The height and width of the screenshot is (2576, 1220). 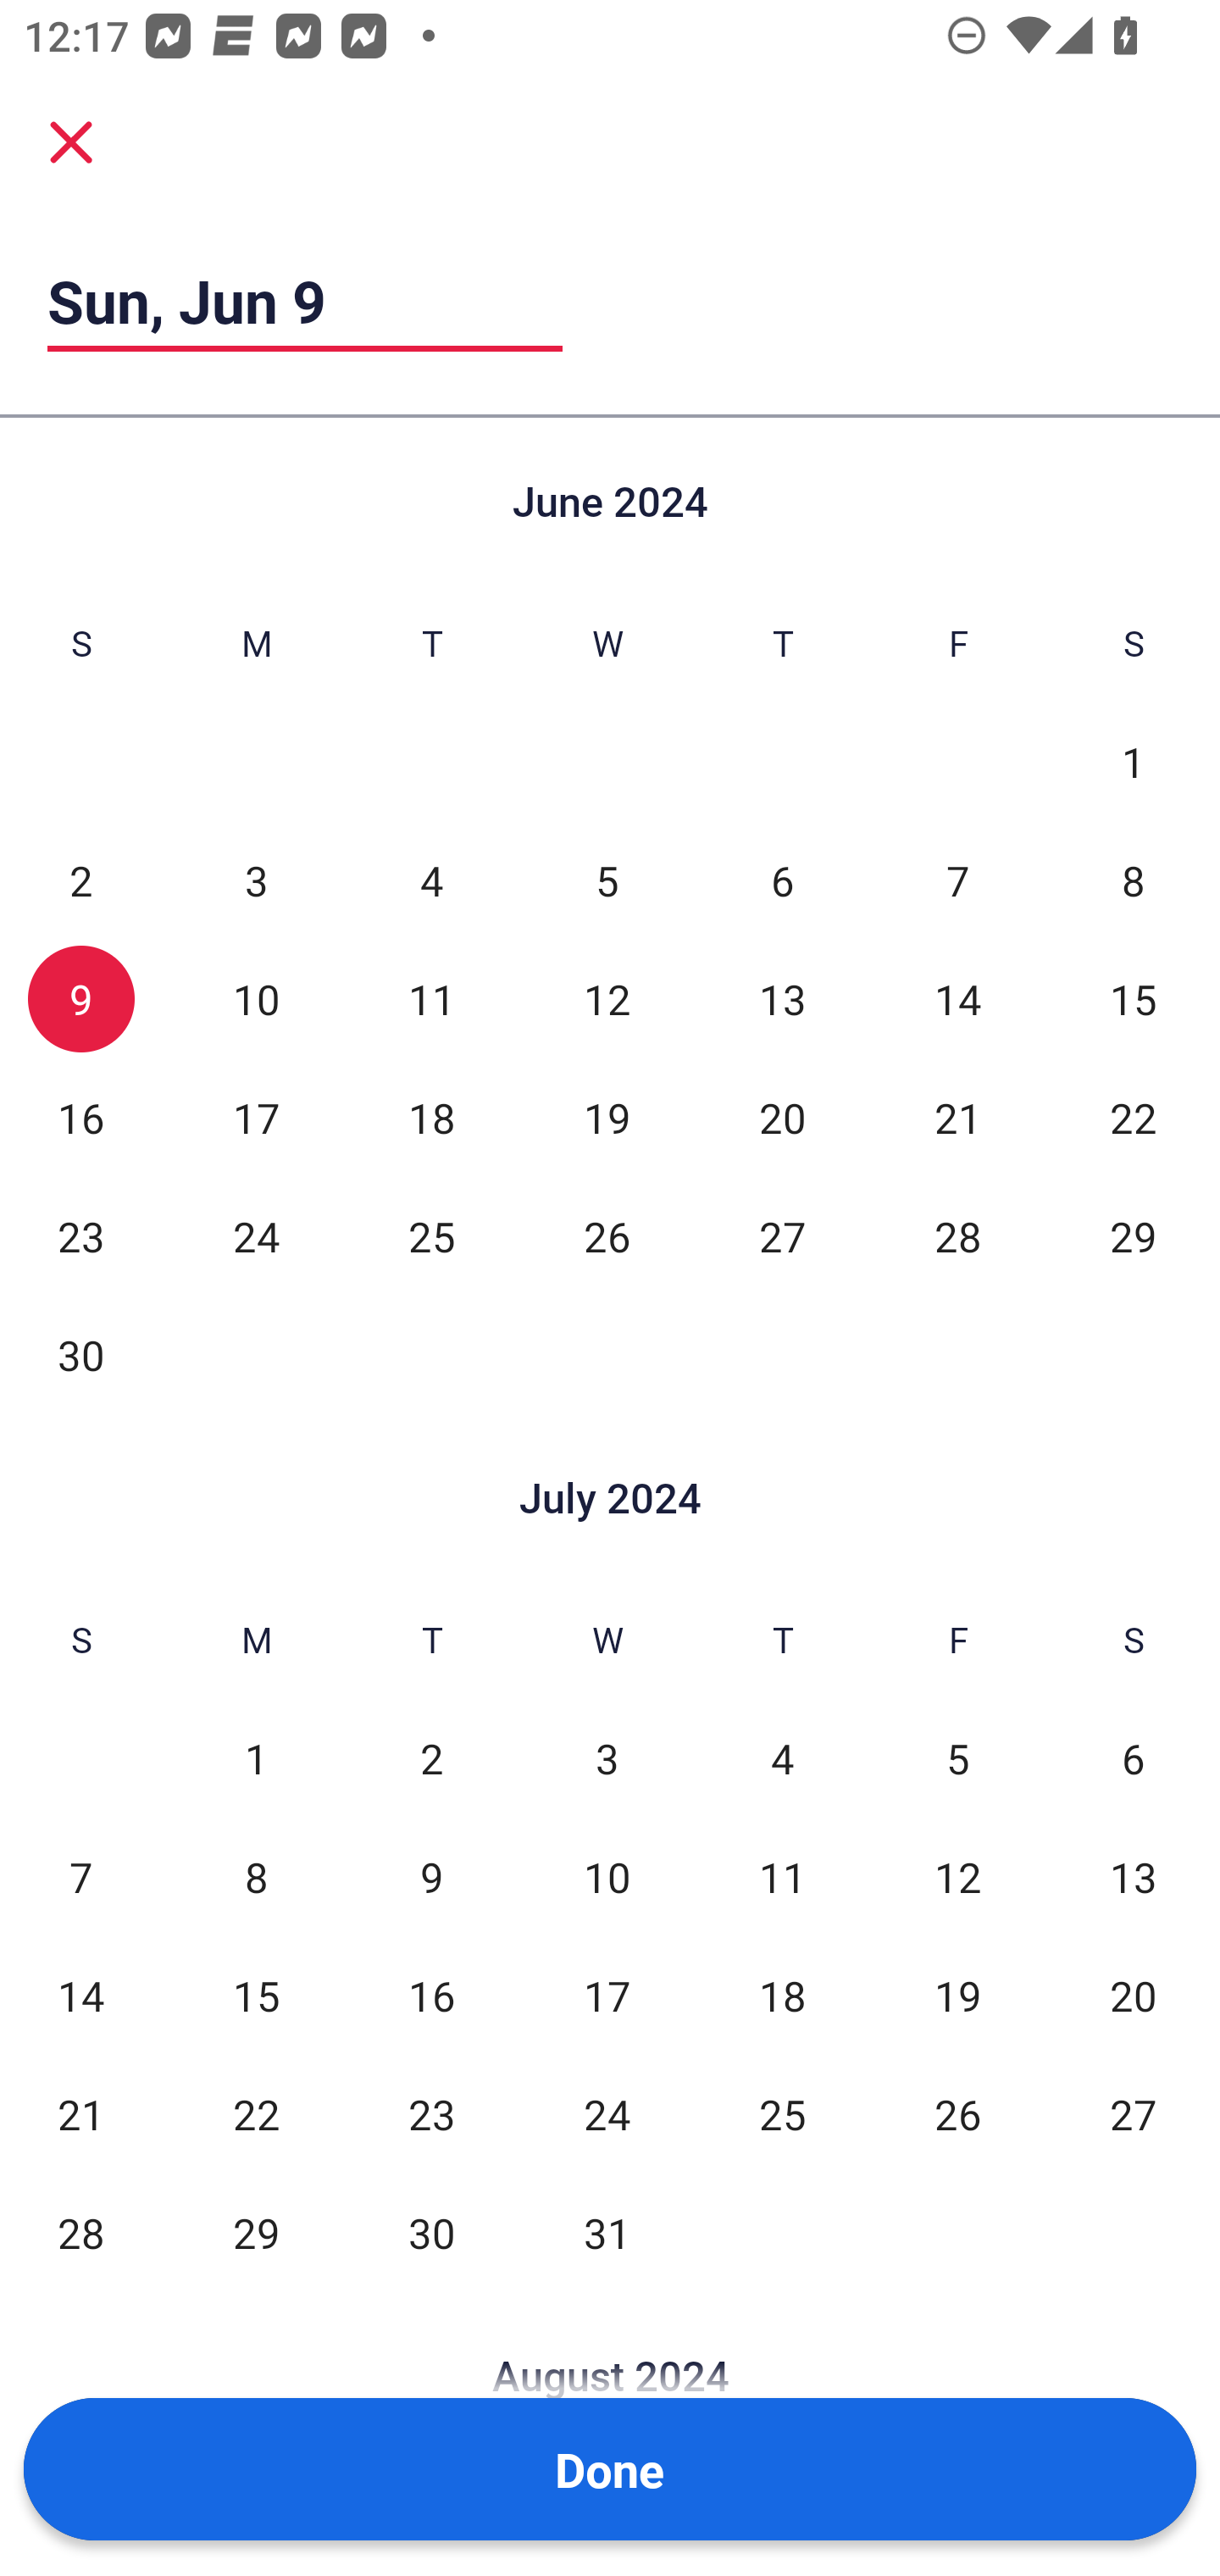 I want to click on 22 Mon, Jul 22, Not Selected, so click(x=256, y=2114).